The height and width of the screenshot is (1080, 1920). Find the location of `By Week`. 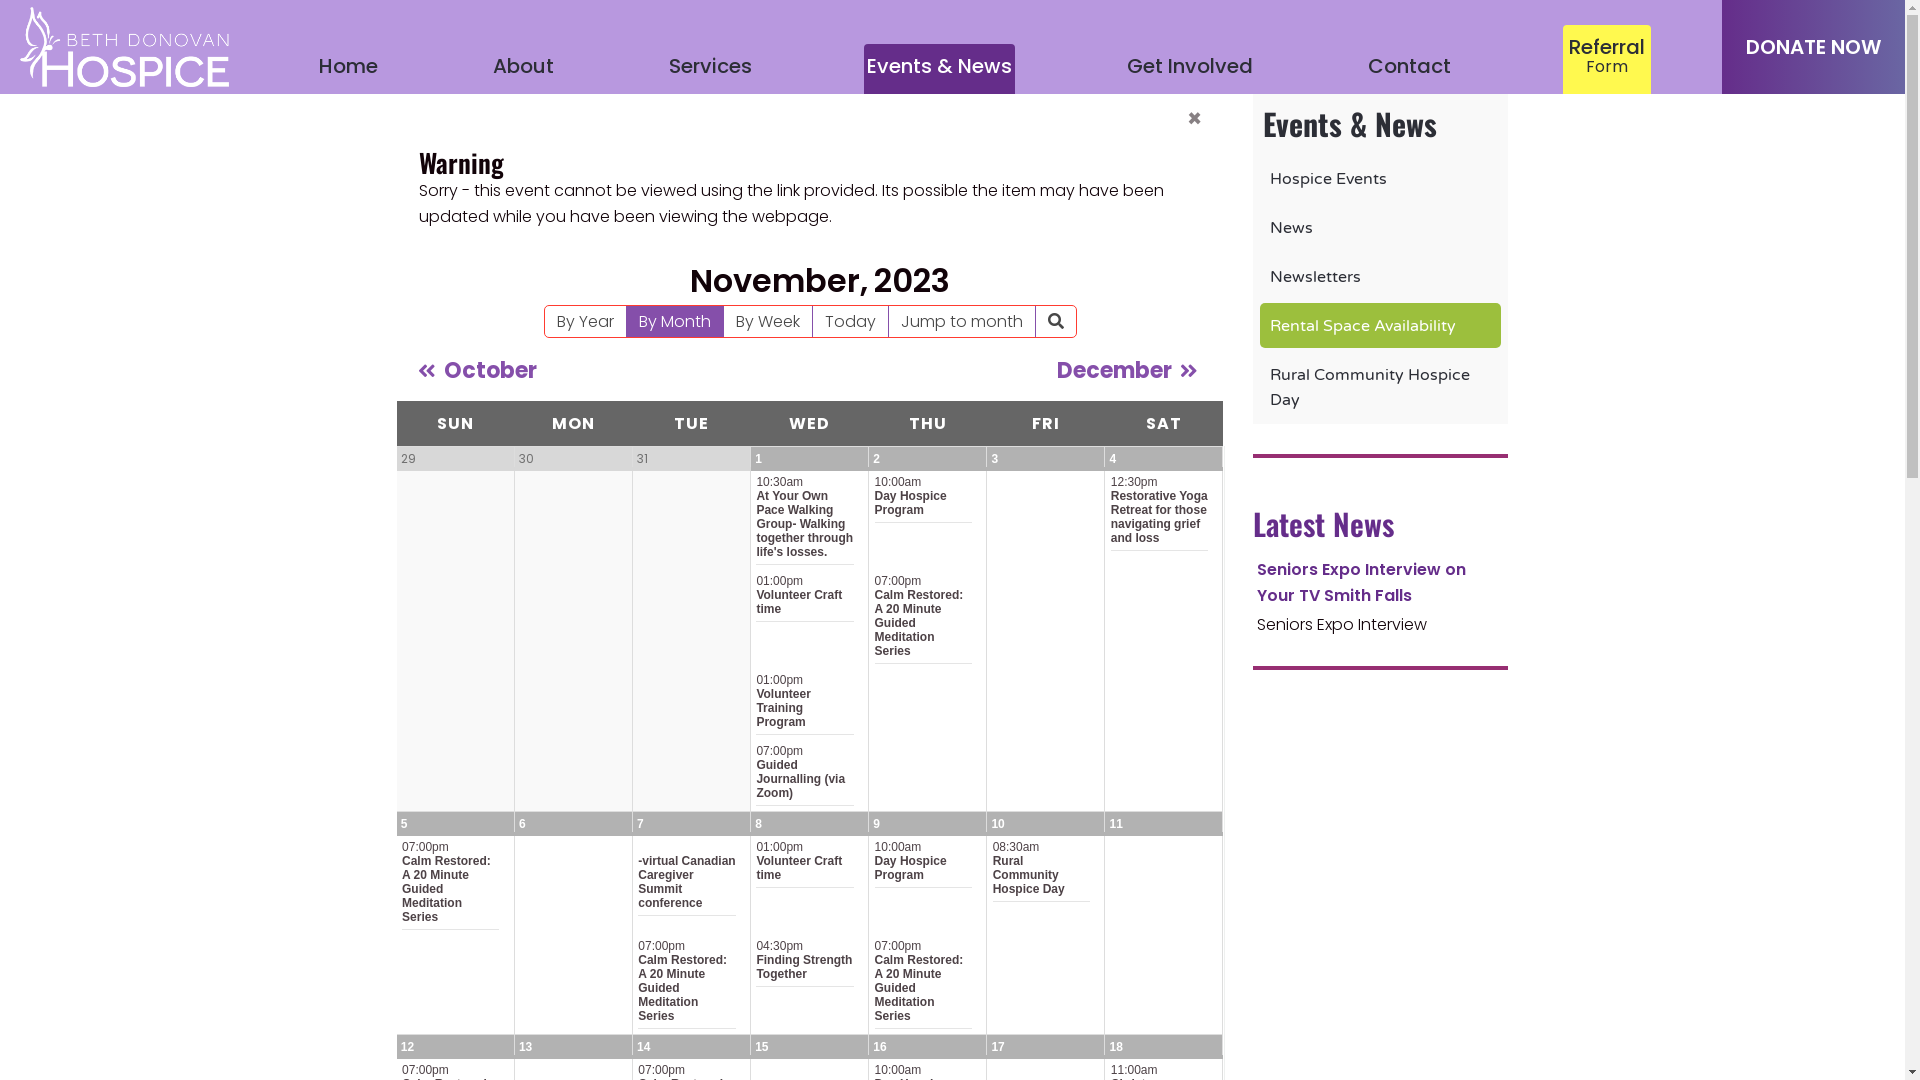

By Week is located at coordinates (768, 322).